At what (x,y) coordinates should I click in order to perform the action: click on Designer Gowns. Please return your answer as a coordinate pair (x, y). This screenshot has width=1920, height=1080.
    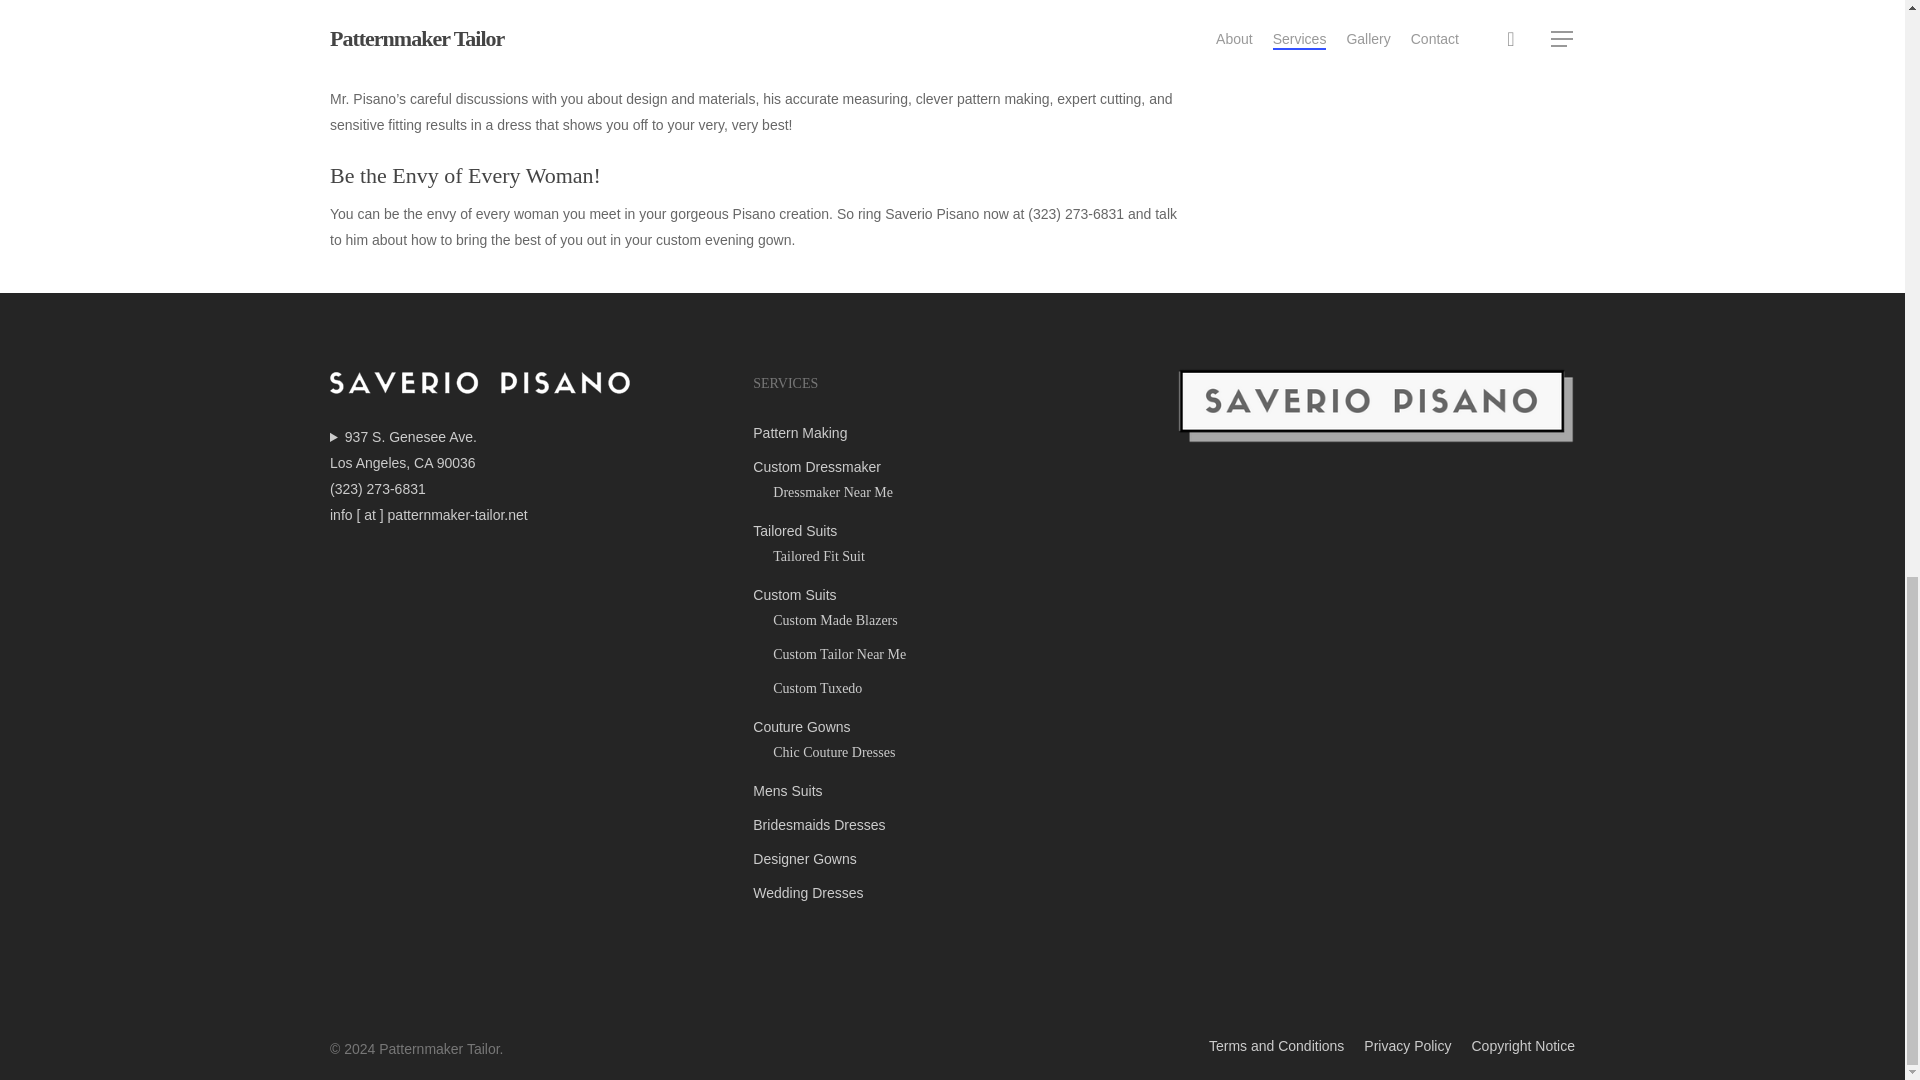
    Looking at the image, I should click on (951, 858).